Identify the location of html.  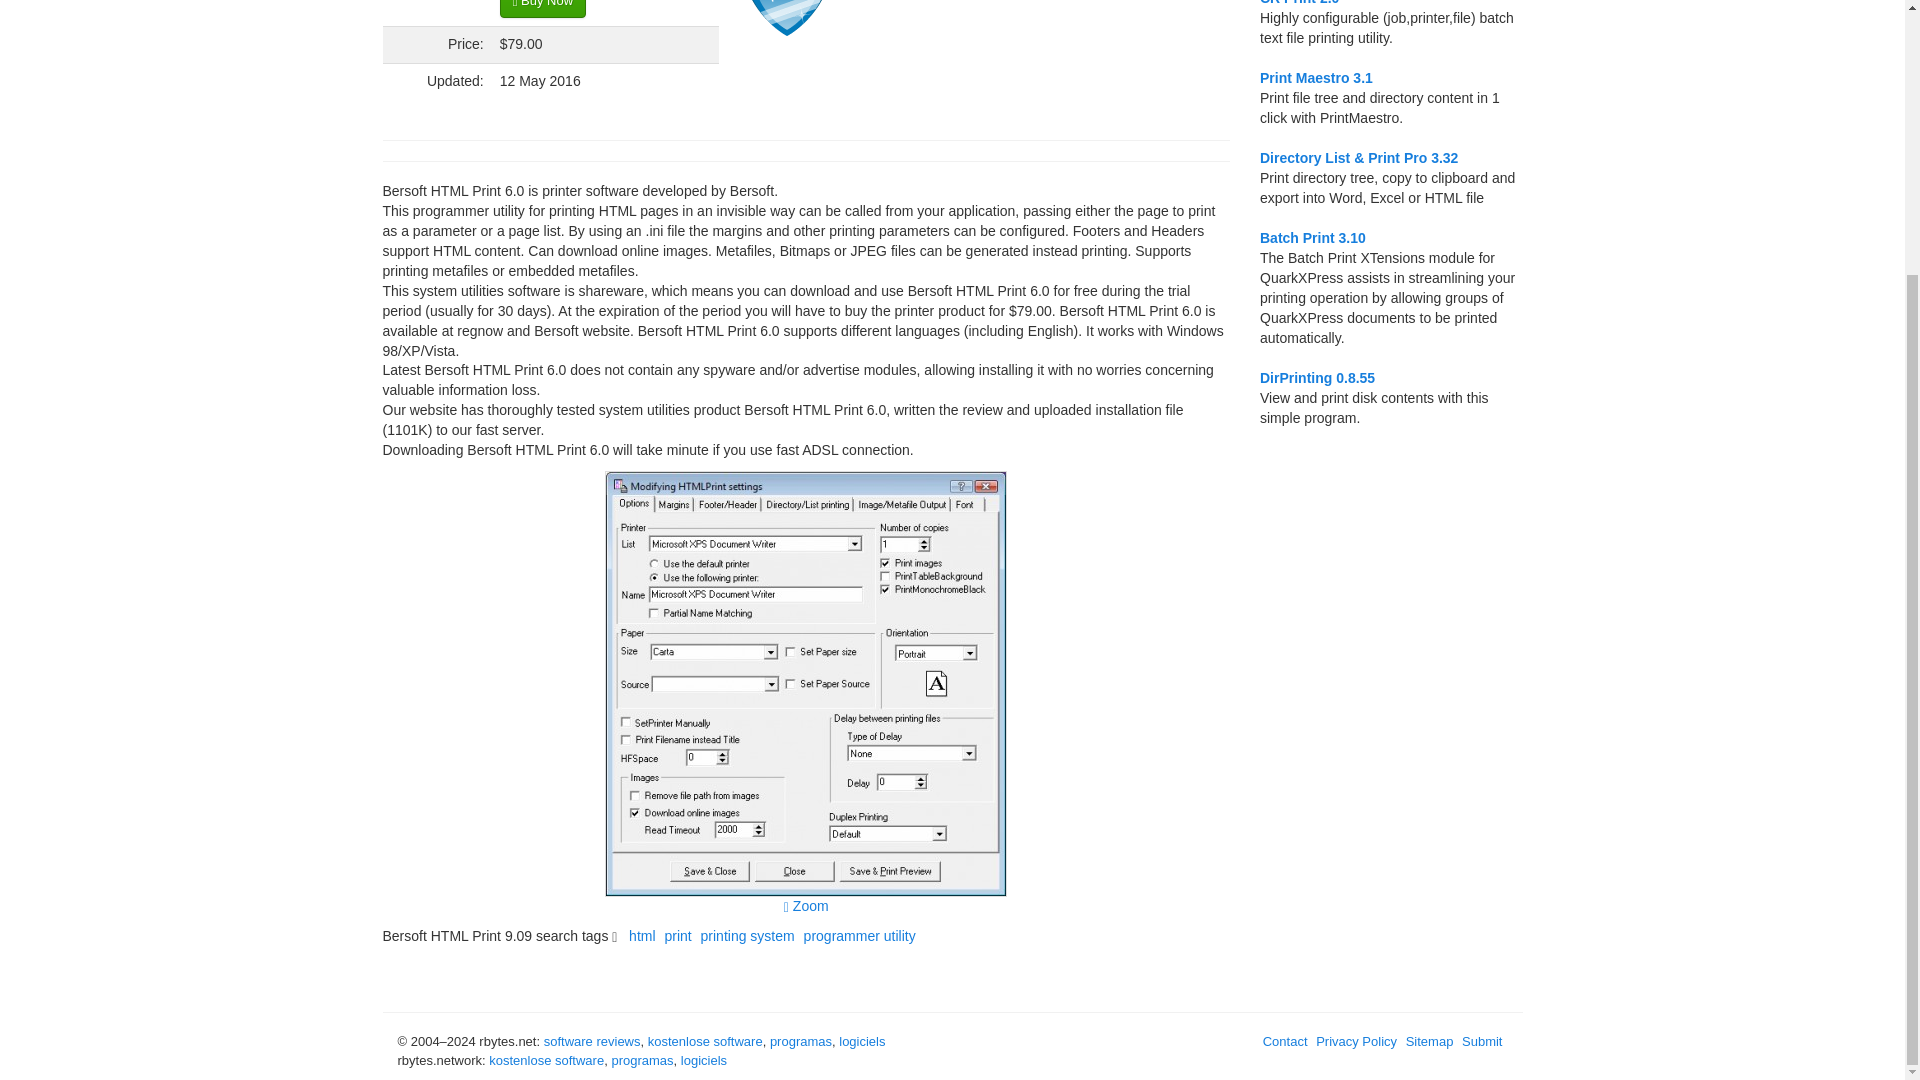
(644, 935).